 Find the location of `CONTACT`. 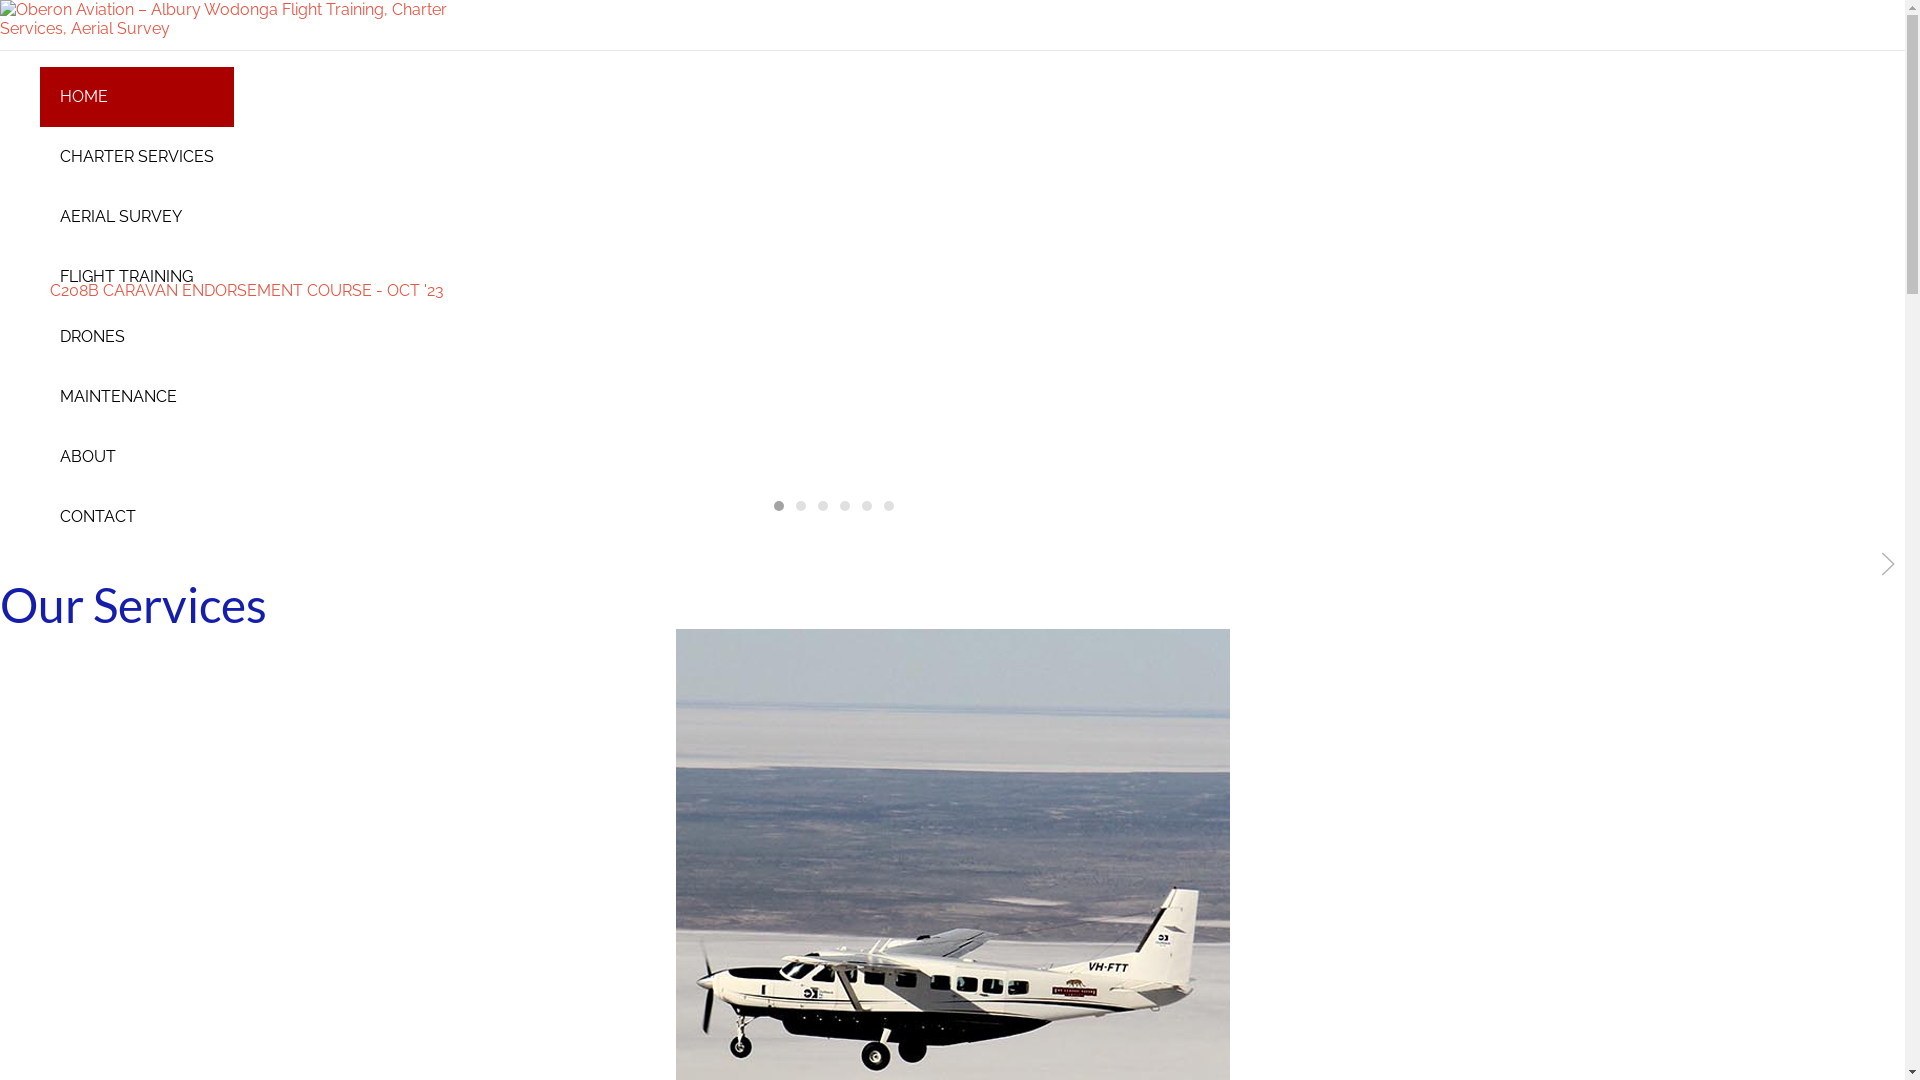

CONTACT is located at coordinates (137, 517).